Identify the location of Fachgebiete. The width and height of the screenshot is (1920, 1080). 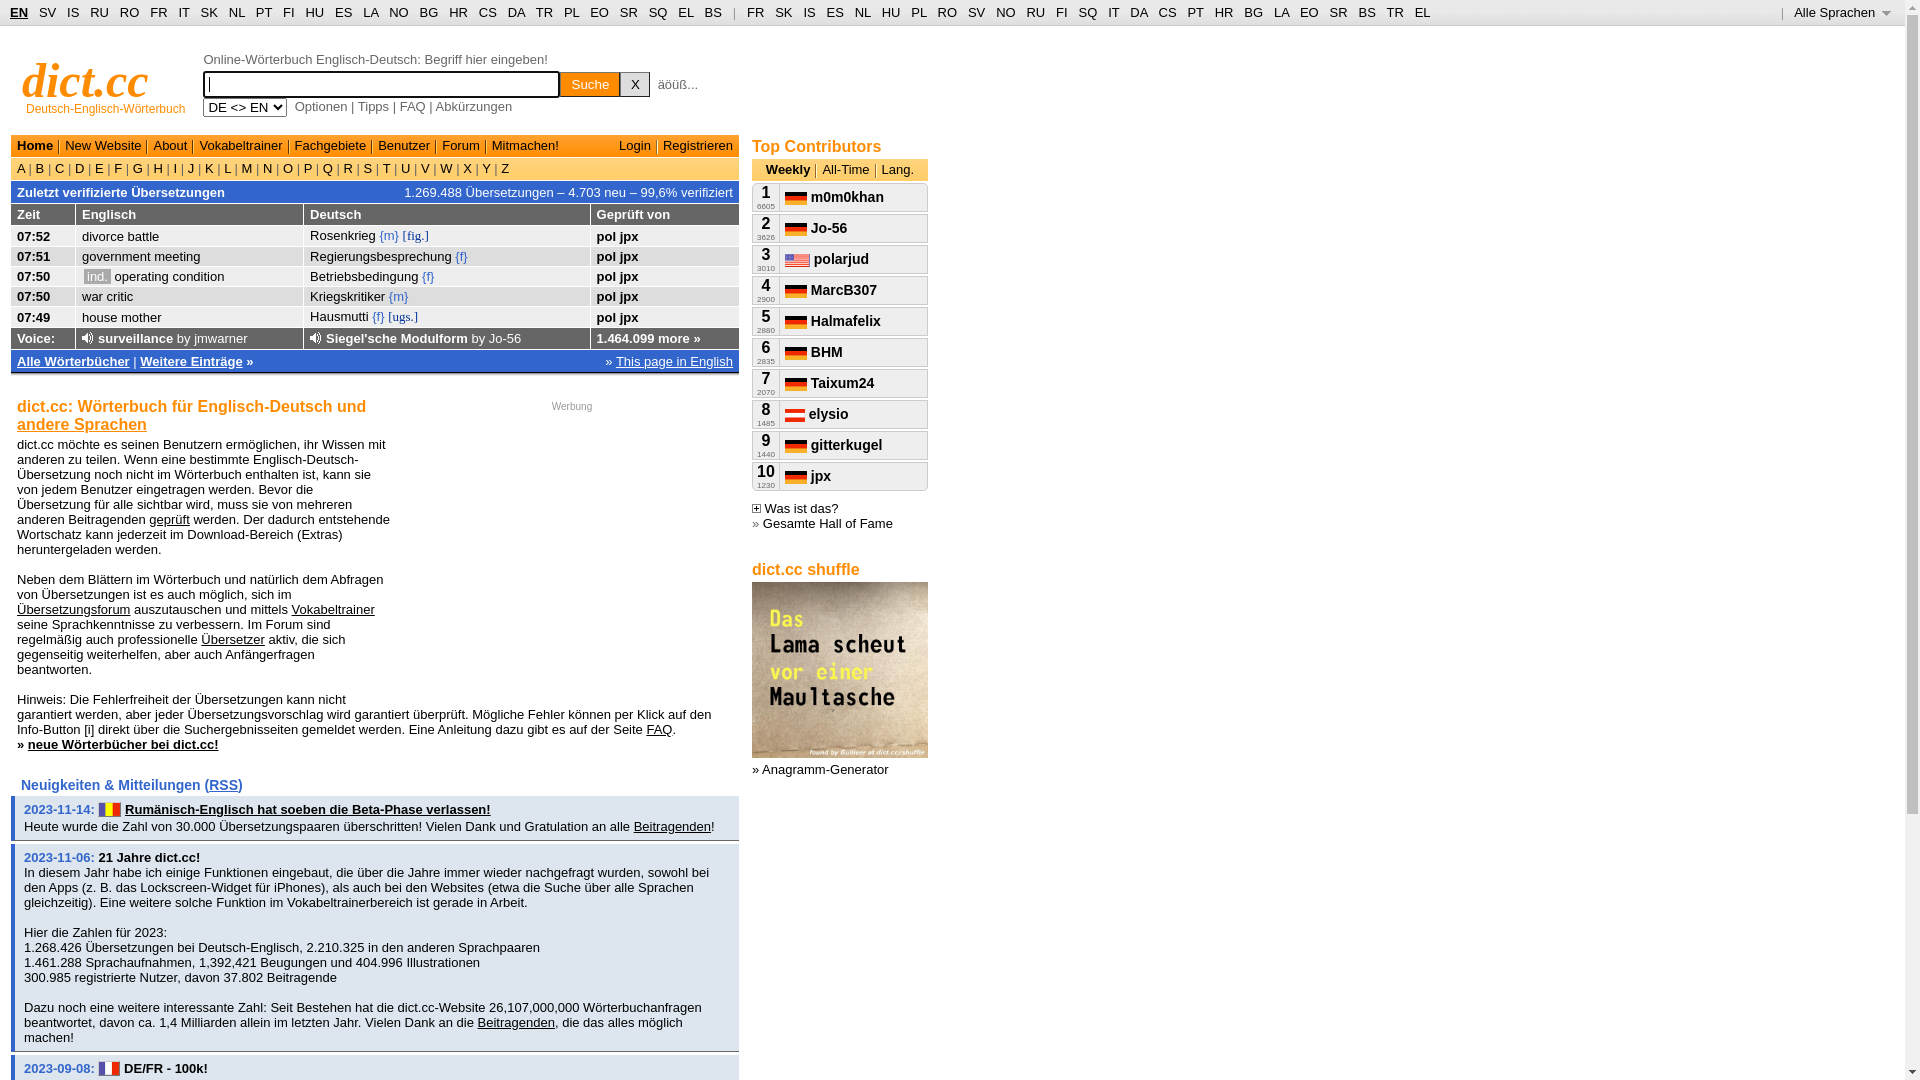
(331, 146).